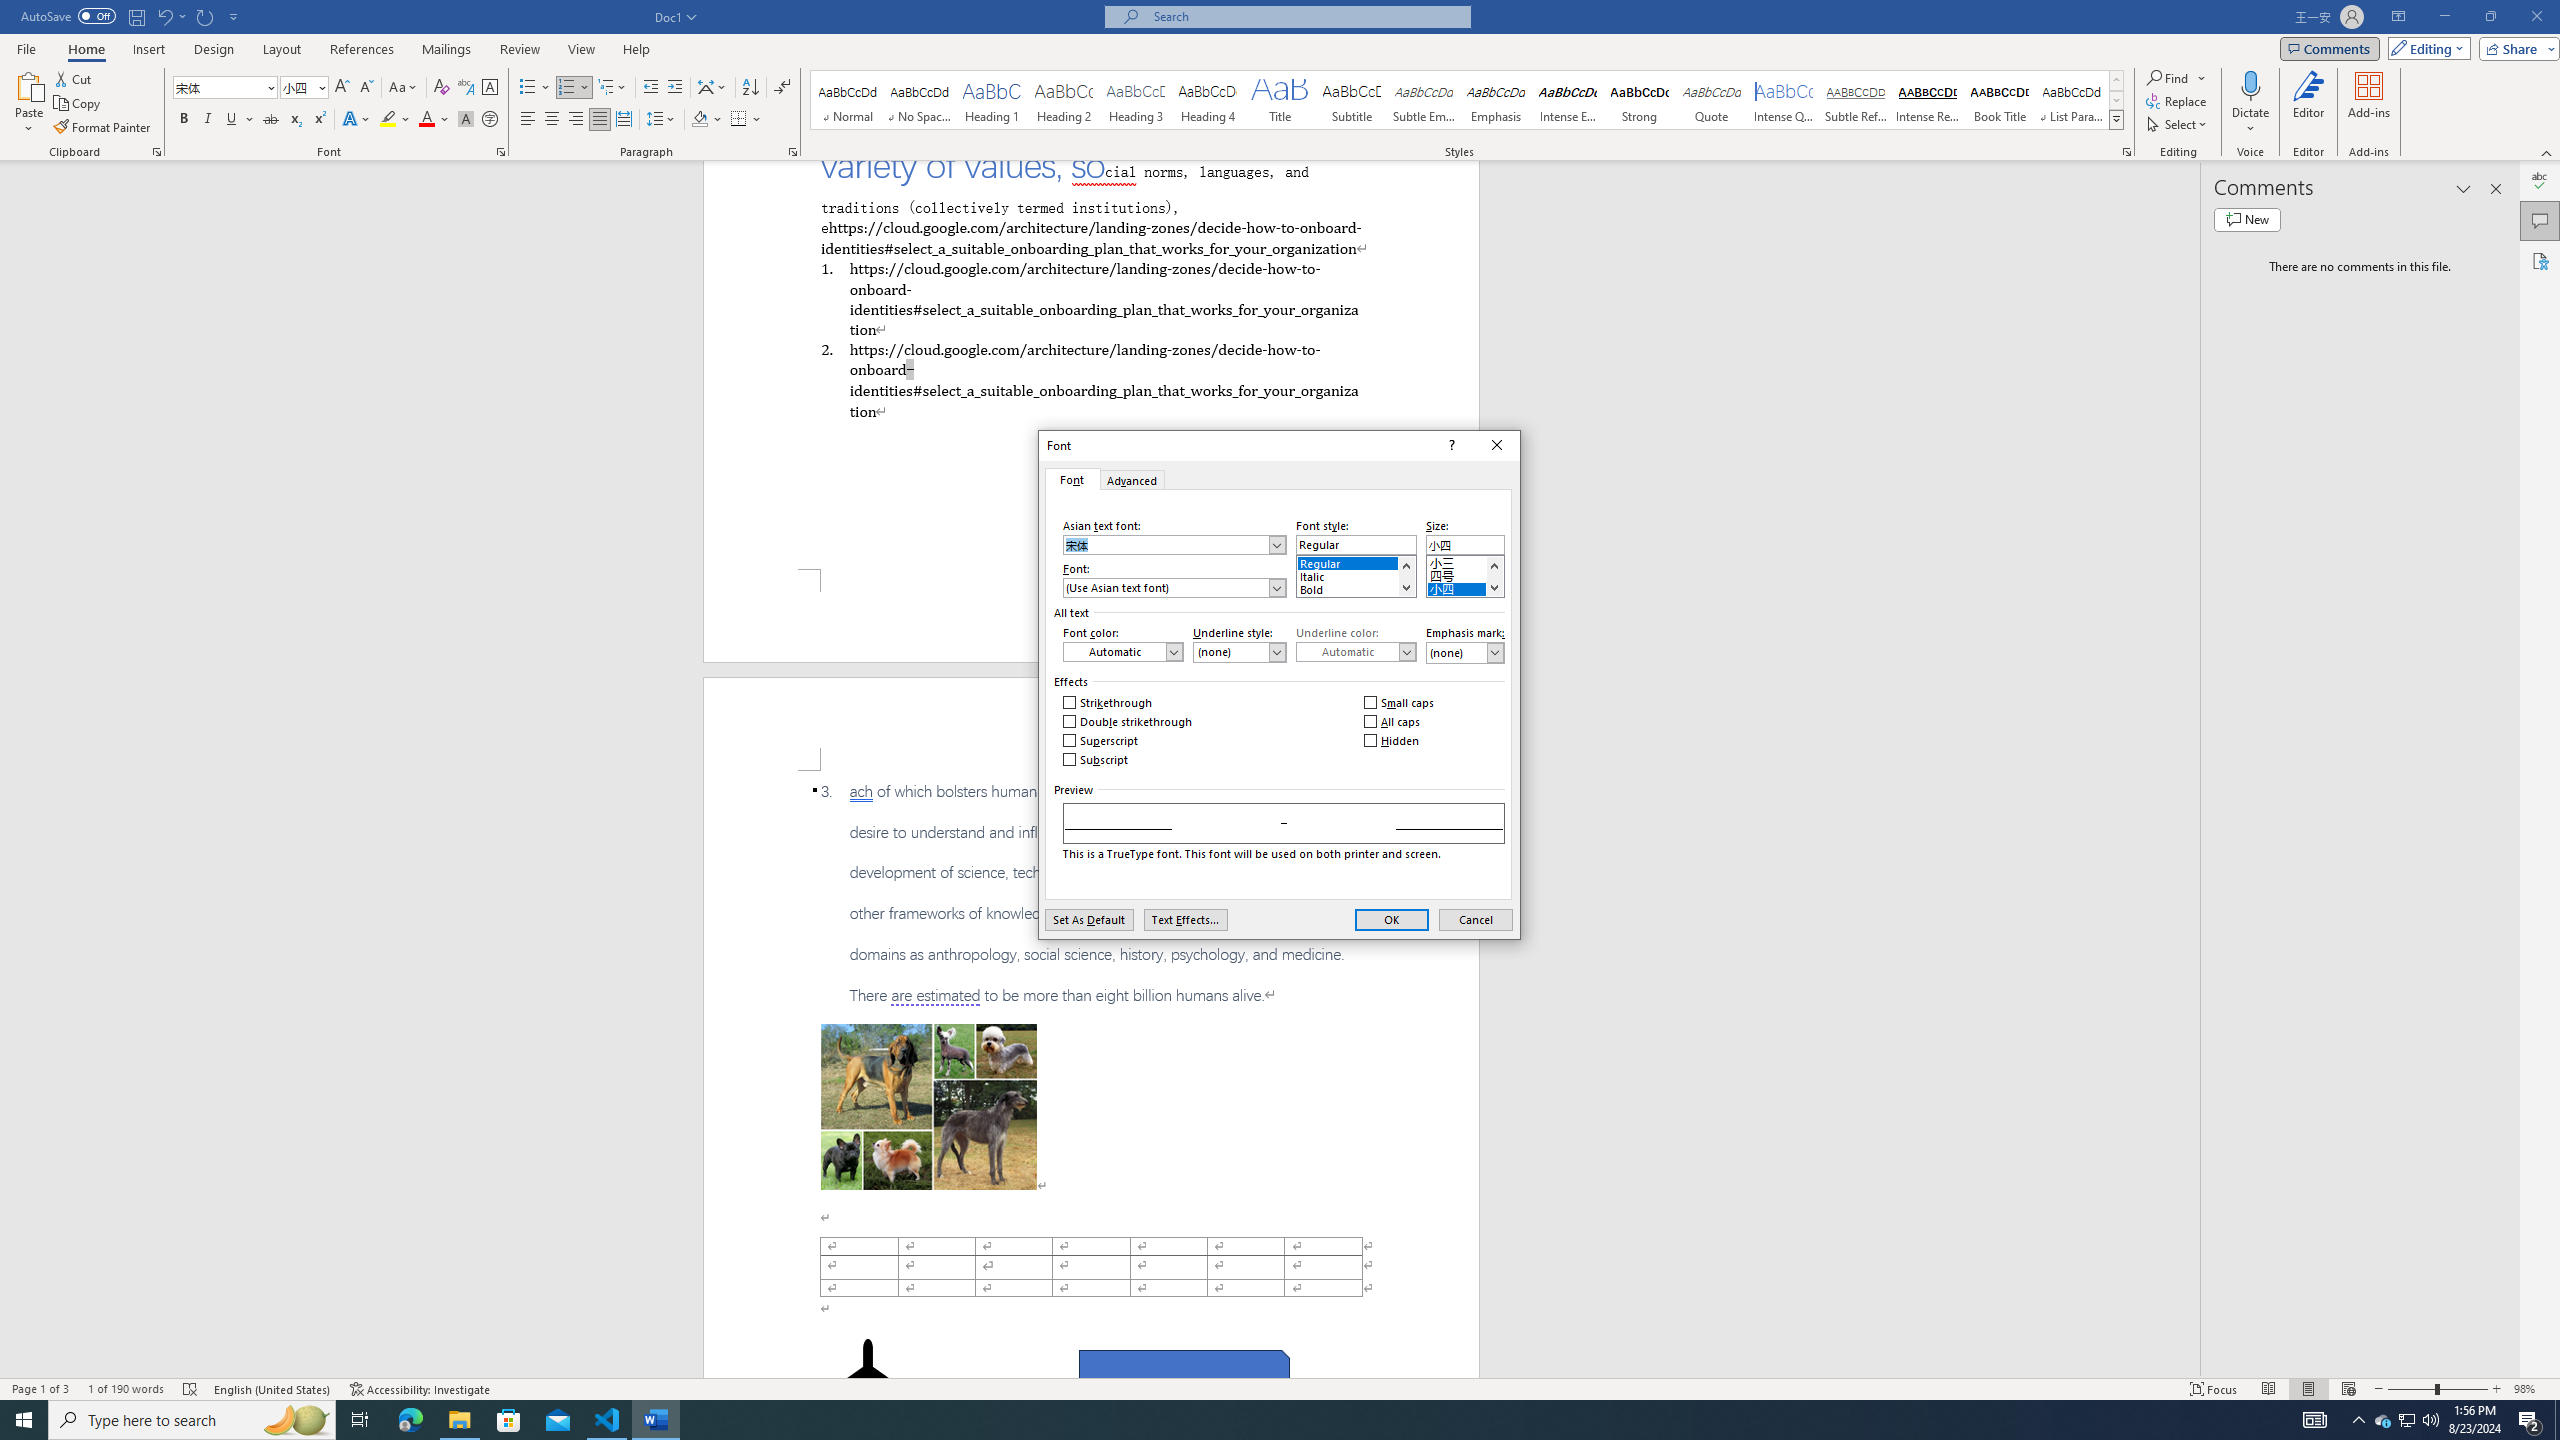 The image size is (2560, 1440). Describe the element at coordinates (12, 10) in the screenshot. I see `System` at that location.